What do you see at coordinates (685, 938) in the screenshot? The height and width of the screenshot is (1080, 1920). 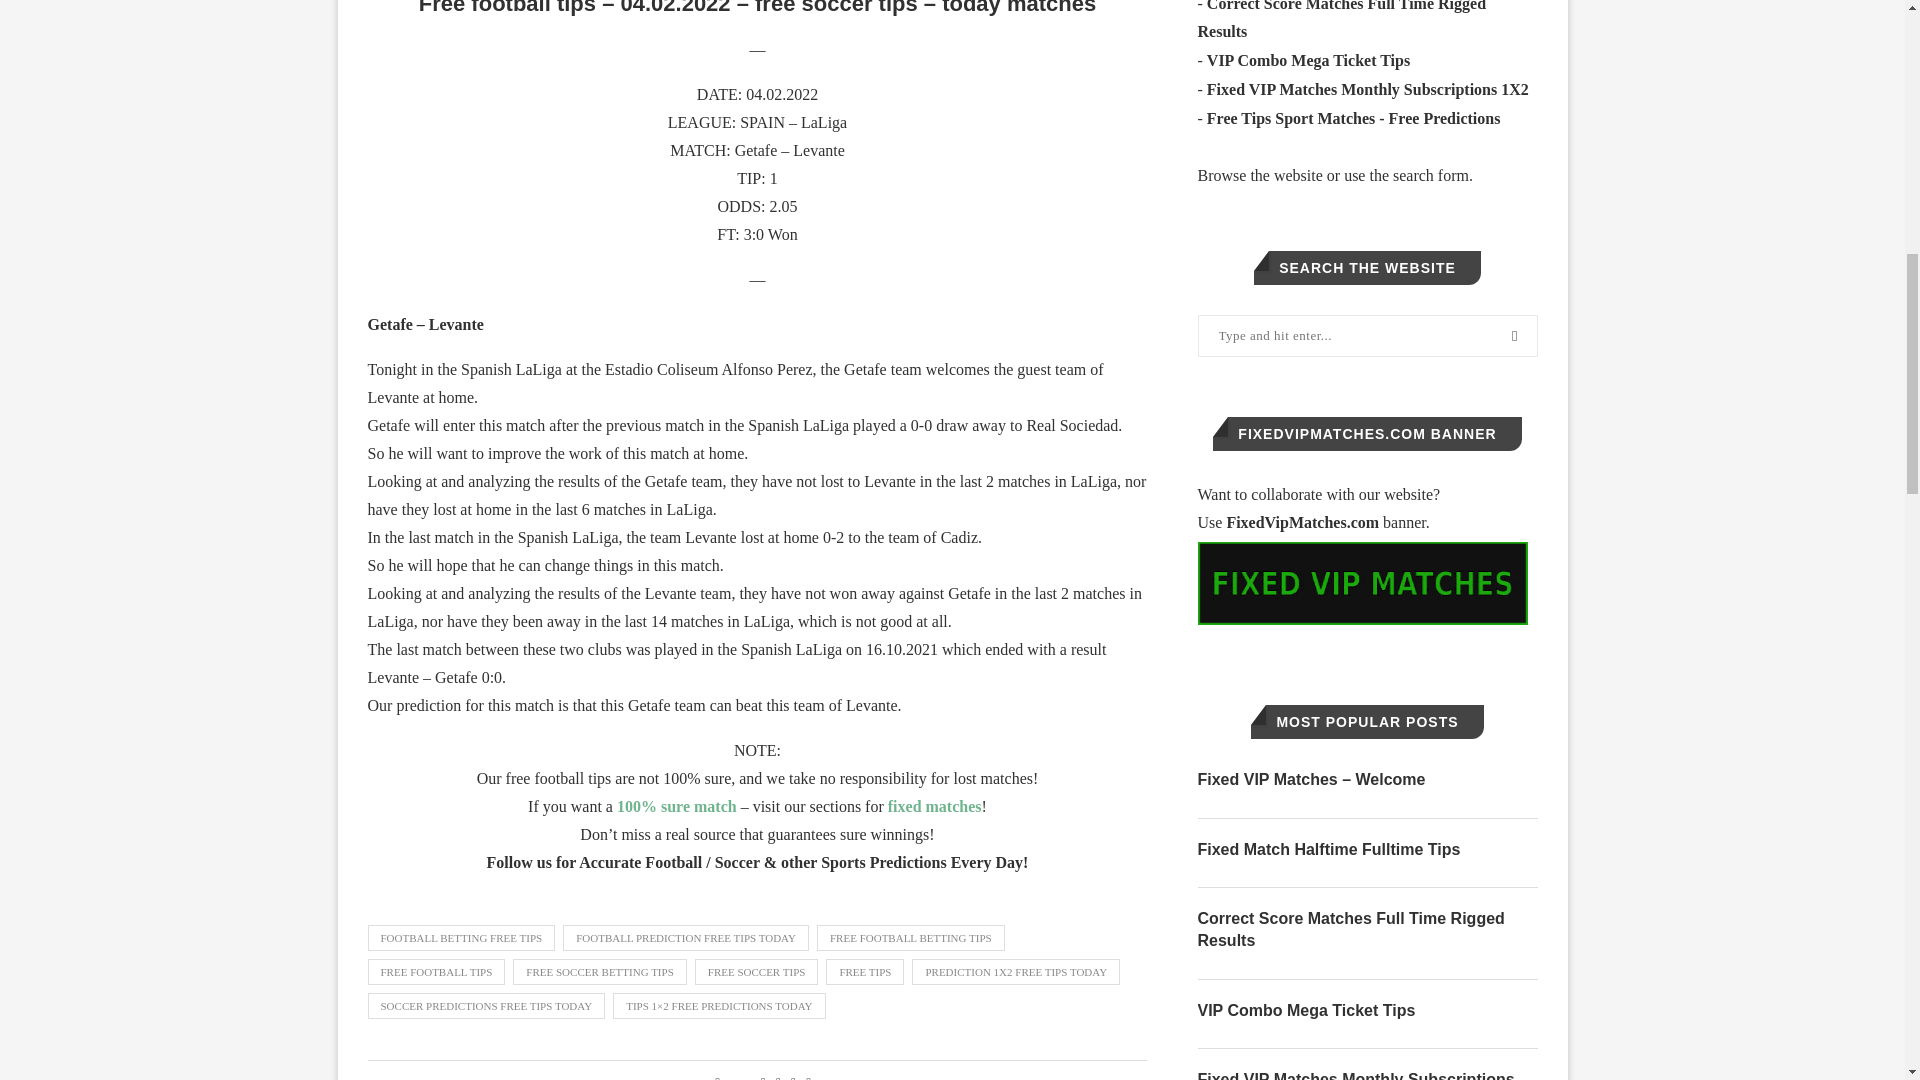 I see `FOOTBALL PREDICTION FREE TIPS TODAY` at bounding box center [685, 938].